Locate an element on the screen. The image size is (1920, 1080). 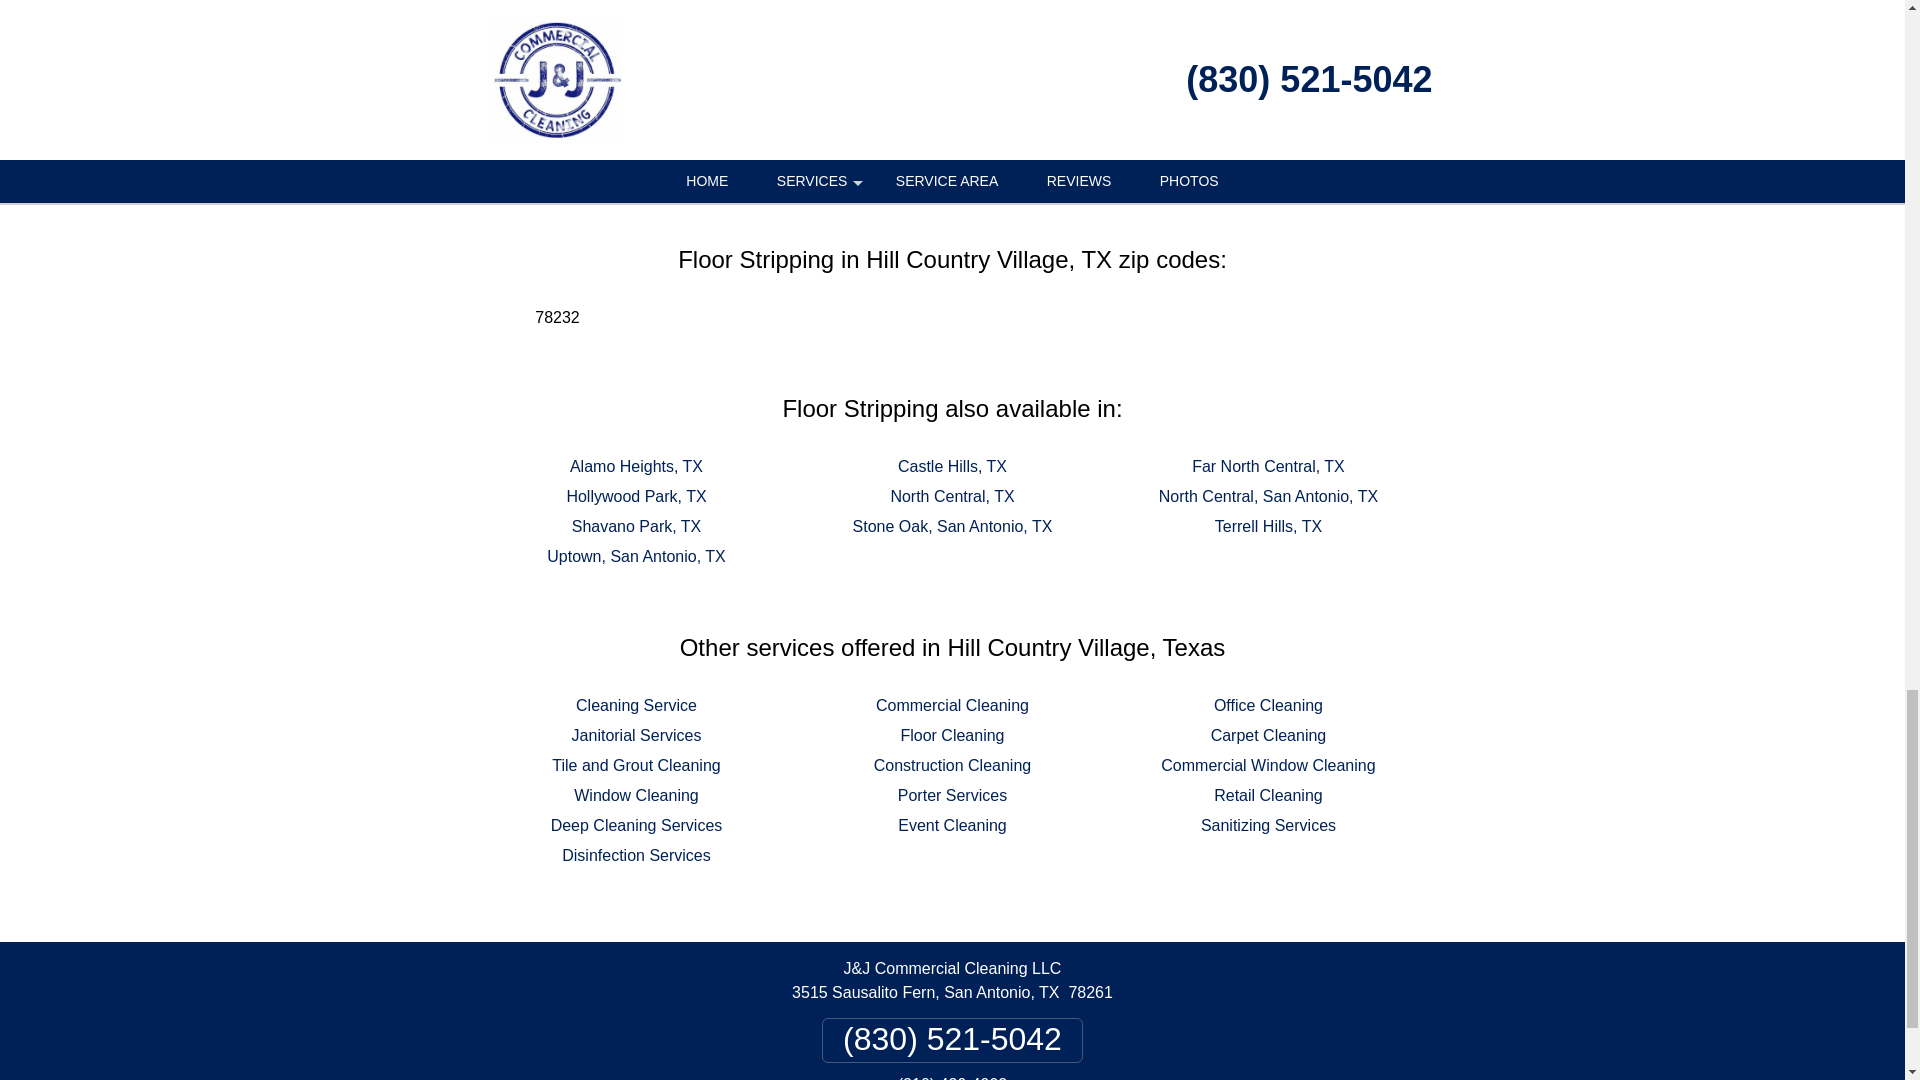
Houzz is located at coordinates (1062, 144).